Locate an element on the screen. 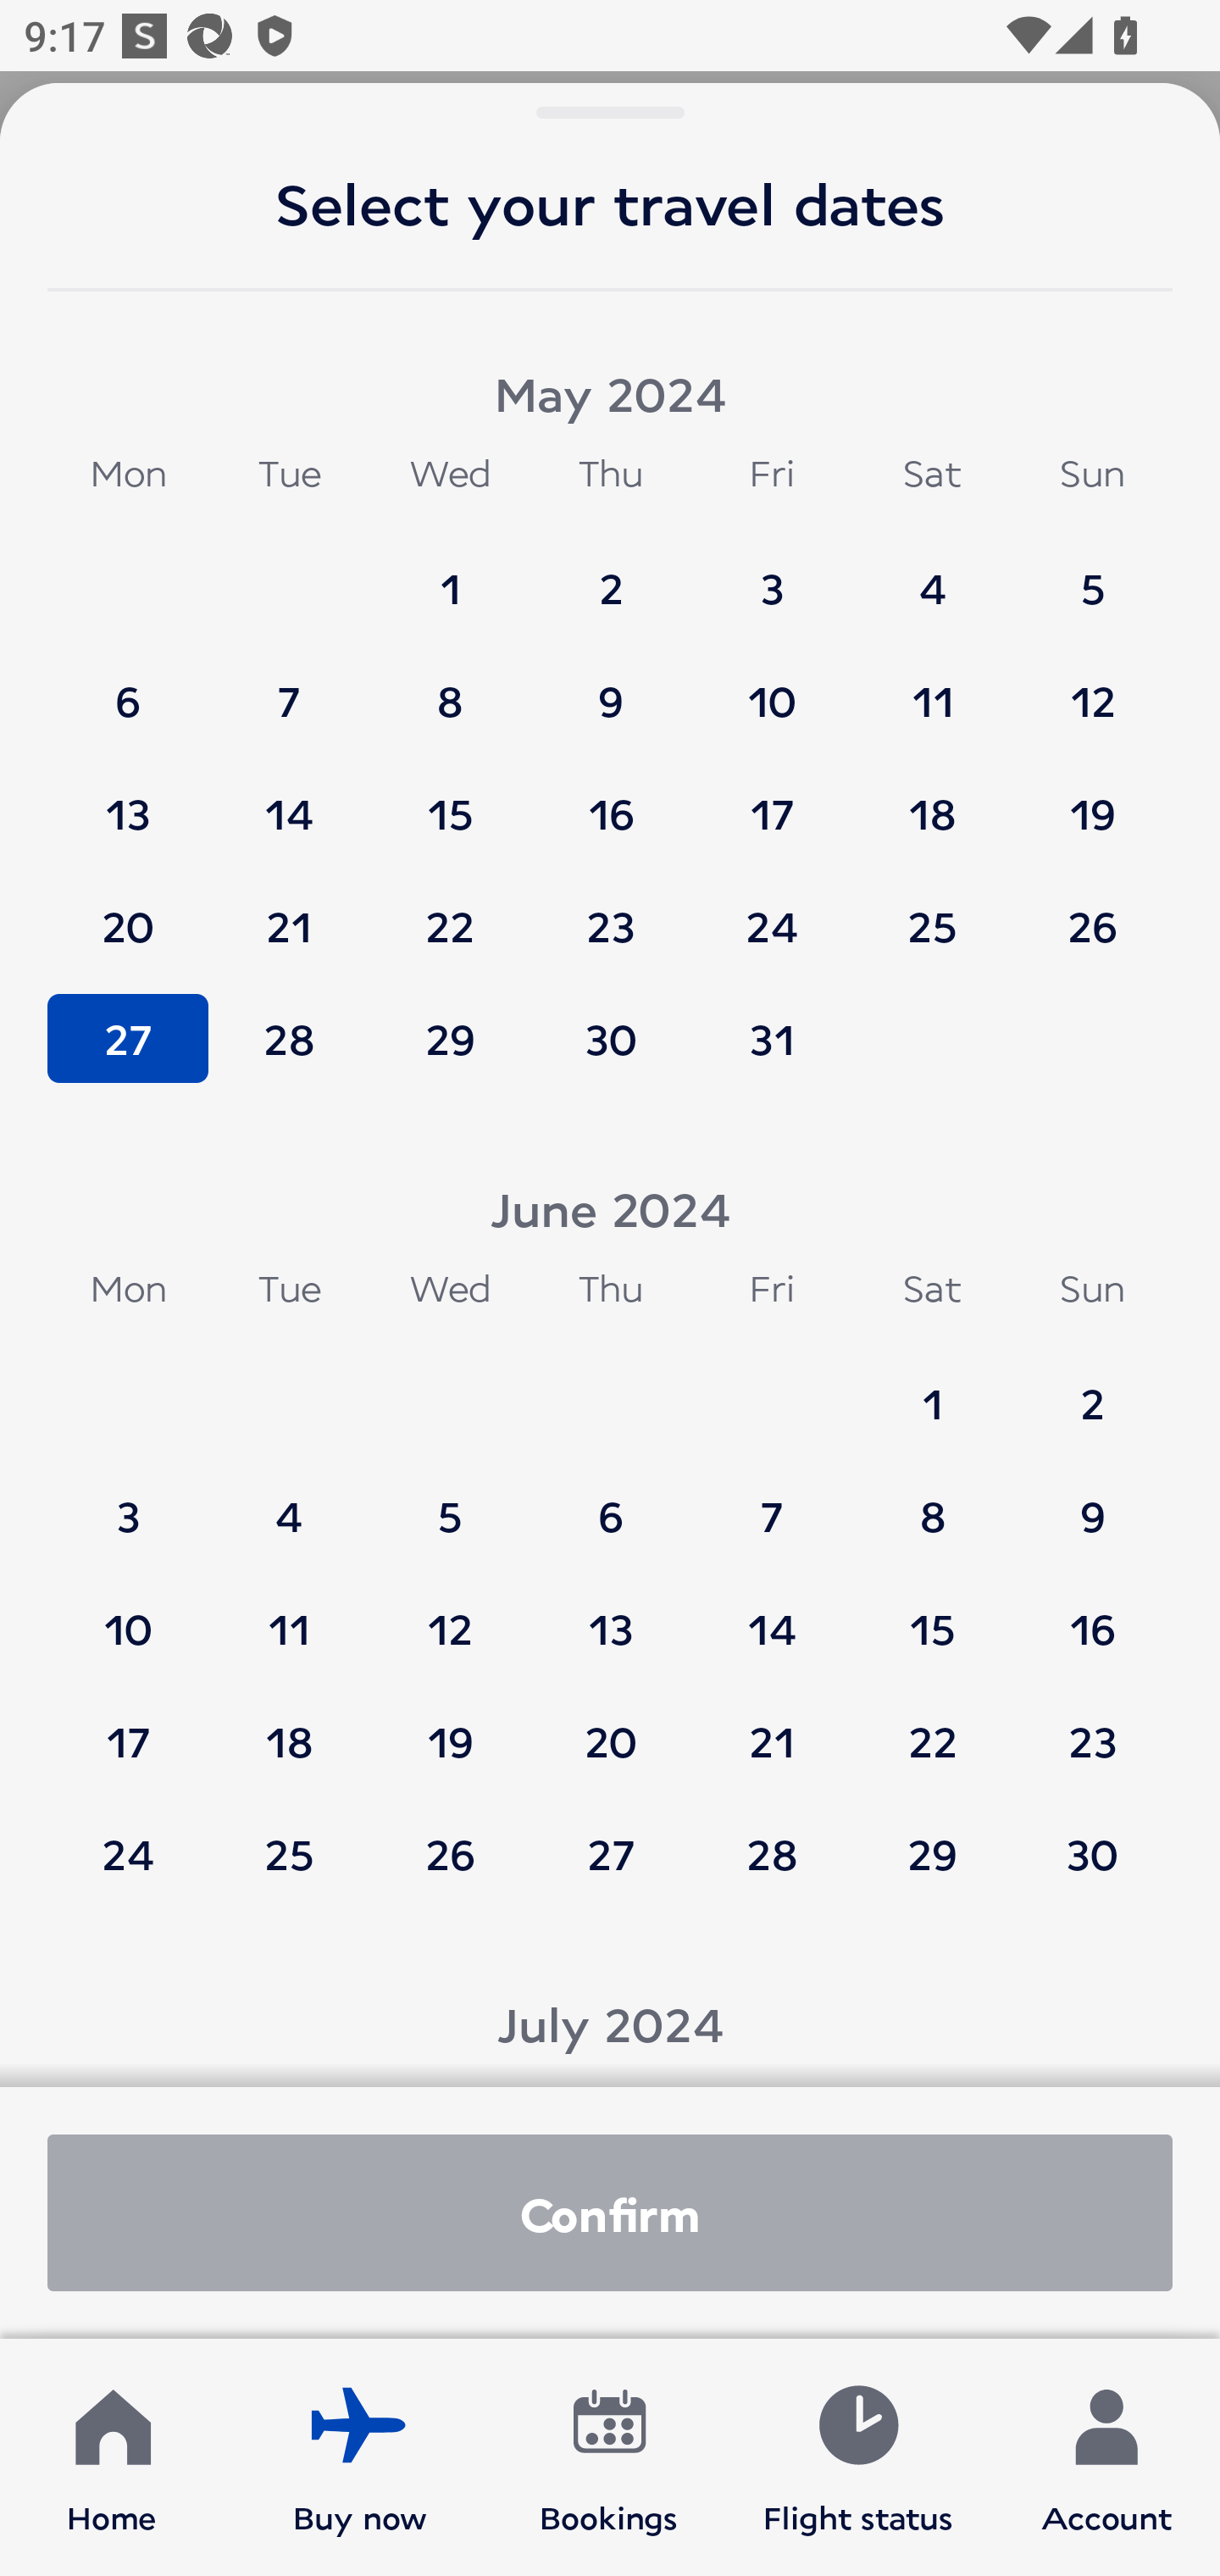  25 is located at coordinates (932, 912).